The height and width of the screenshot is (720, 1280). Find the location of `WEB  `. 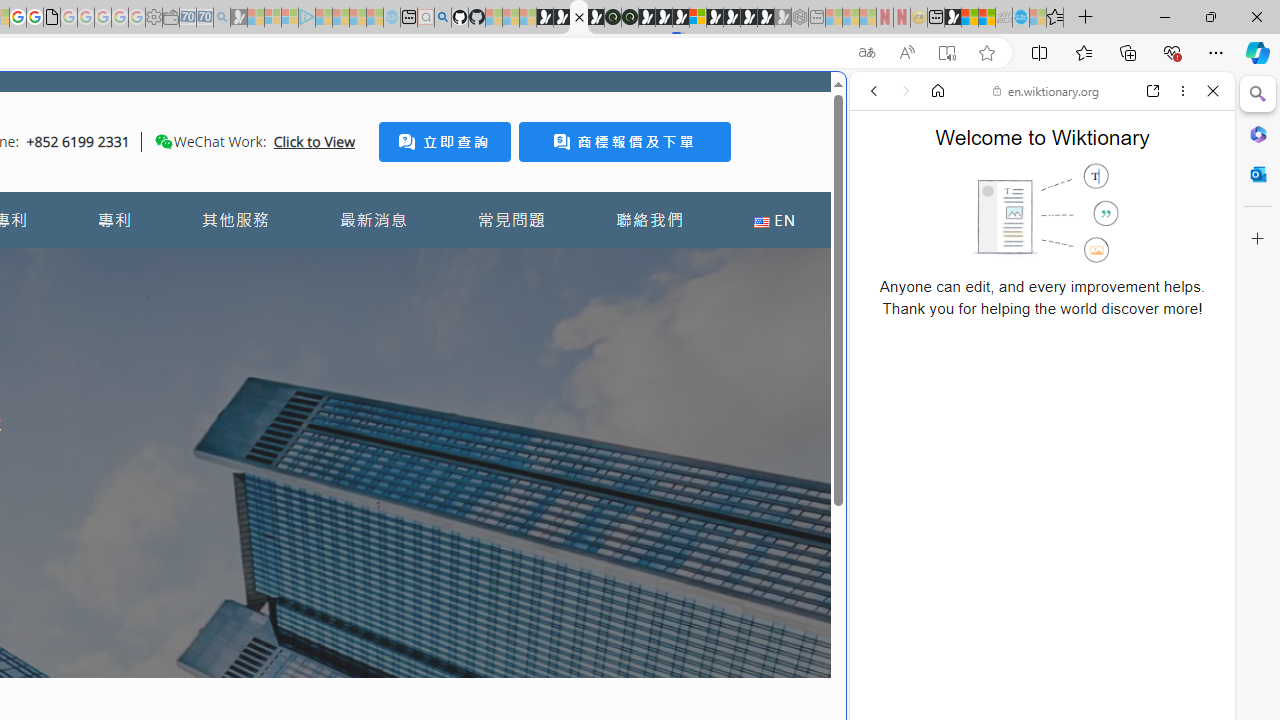

WEB   is located at coordinates (882, 228).